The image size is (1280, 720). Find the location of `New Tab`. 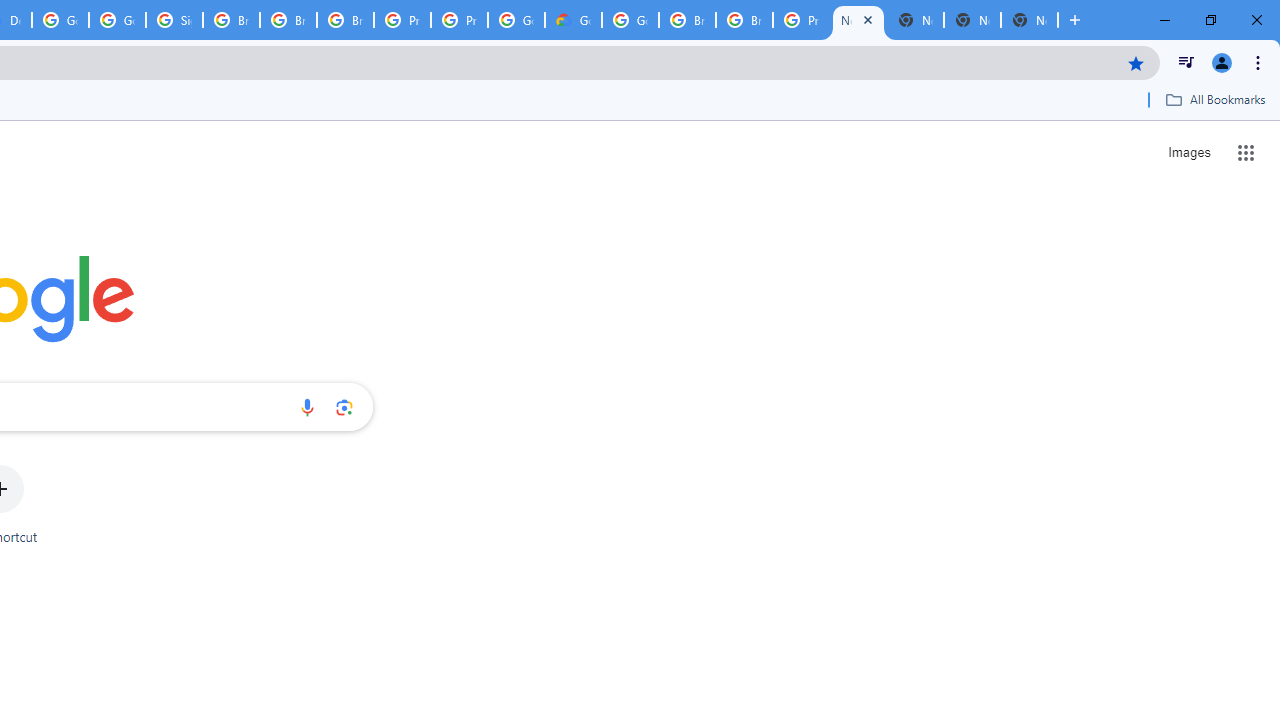

New Tab is located at coordinates (1030, 20).